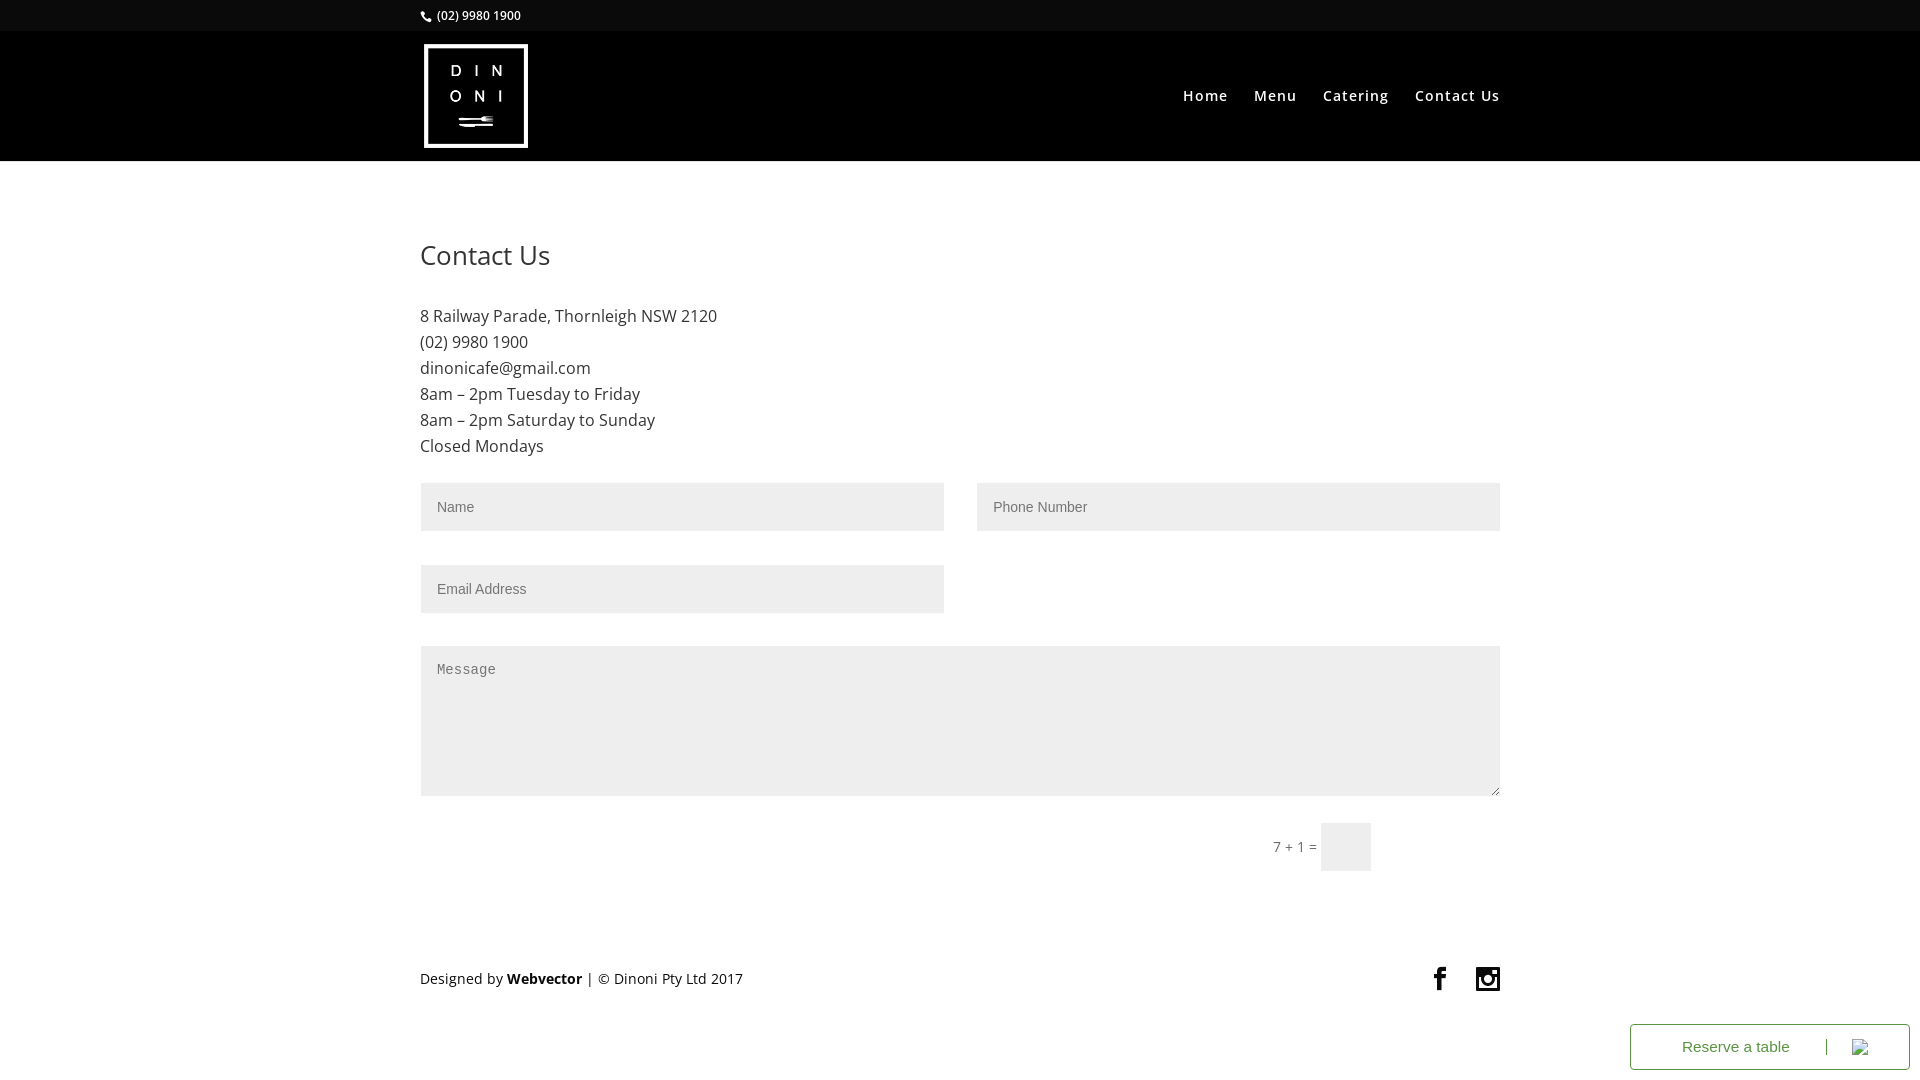 The width and height of the screenshot is (1920, 1080). Describe the element at coordinates (1356, 125) in the screenshot. I see `Catering` at that location.